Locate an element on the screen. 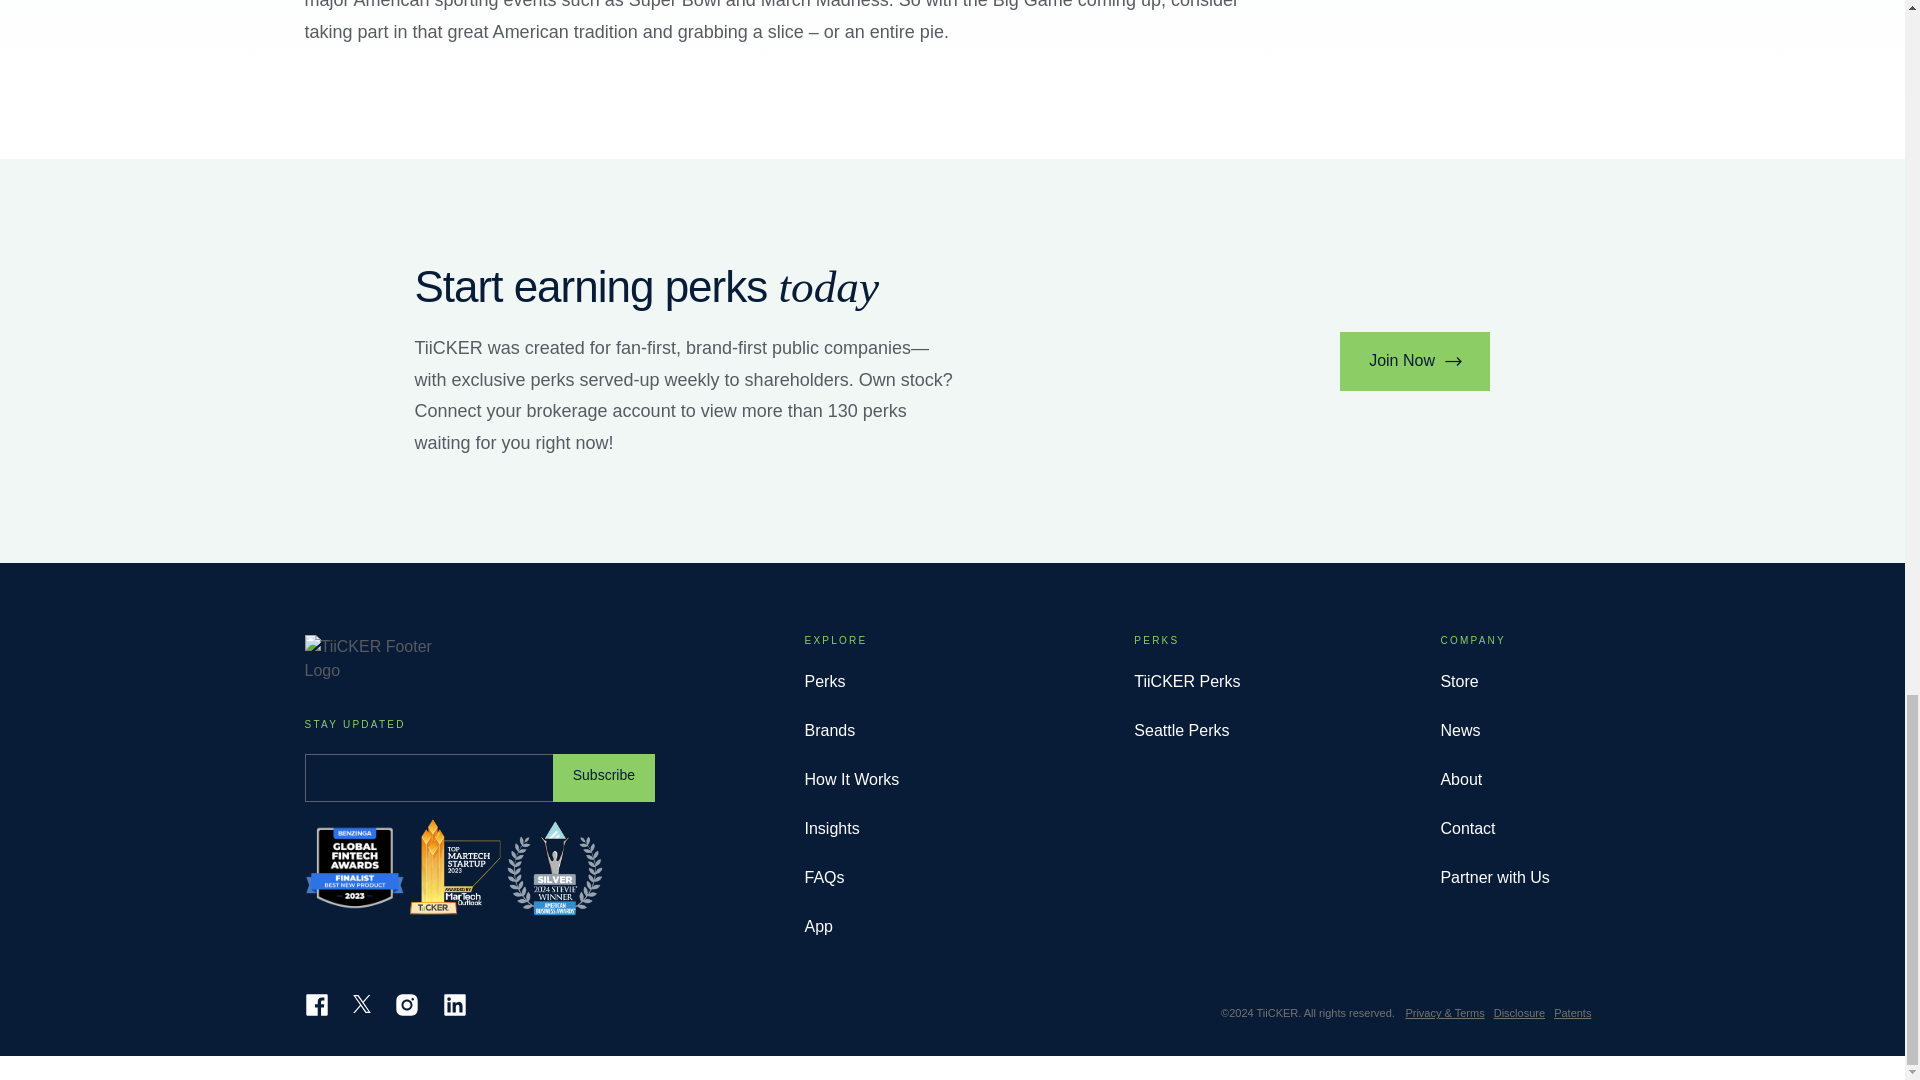  News is located at coordinates (1494, 731).